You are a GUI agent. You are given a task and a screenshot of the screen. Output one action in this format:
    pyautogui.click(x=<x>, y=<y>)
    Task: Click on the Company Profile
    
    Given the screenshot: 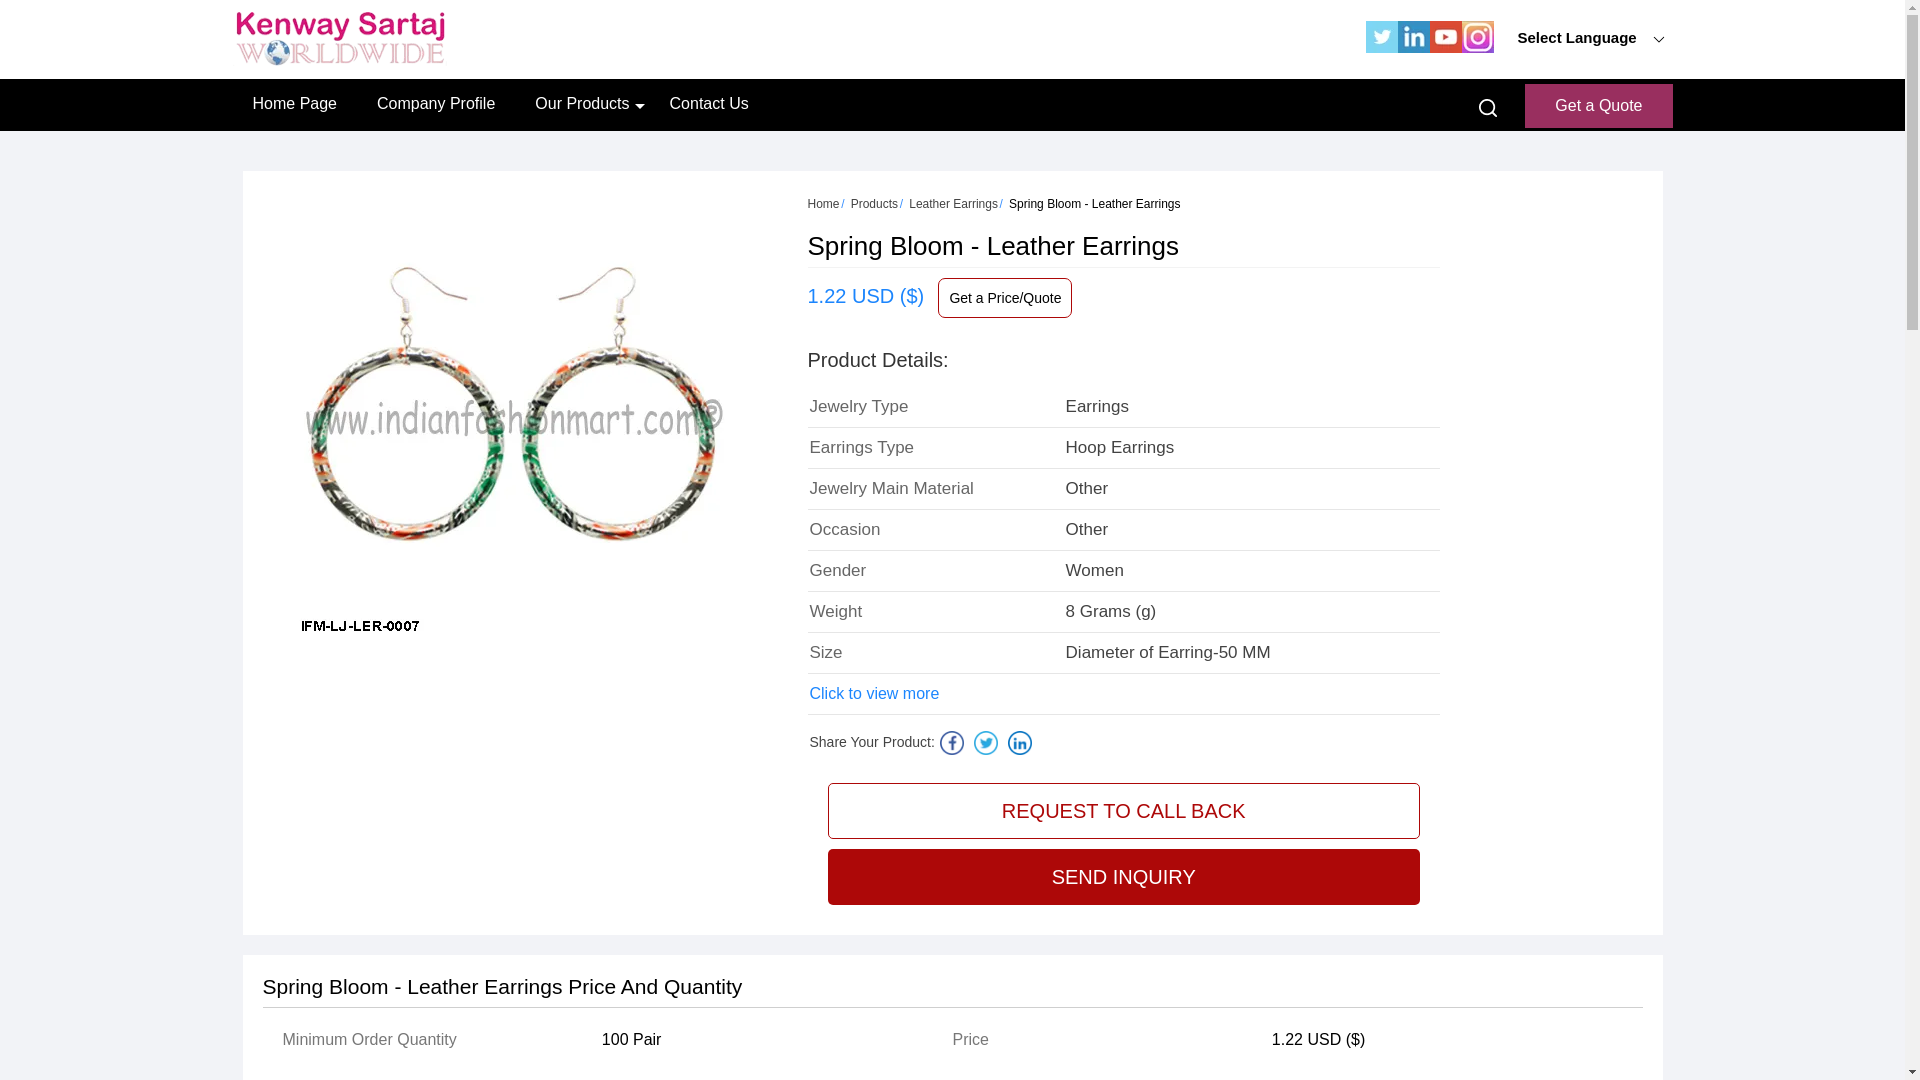 What is the action you would take?
    pyautogui.click(x=436, y=103)
    